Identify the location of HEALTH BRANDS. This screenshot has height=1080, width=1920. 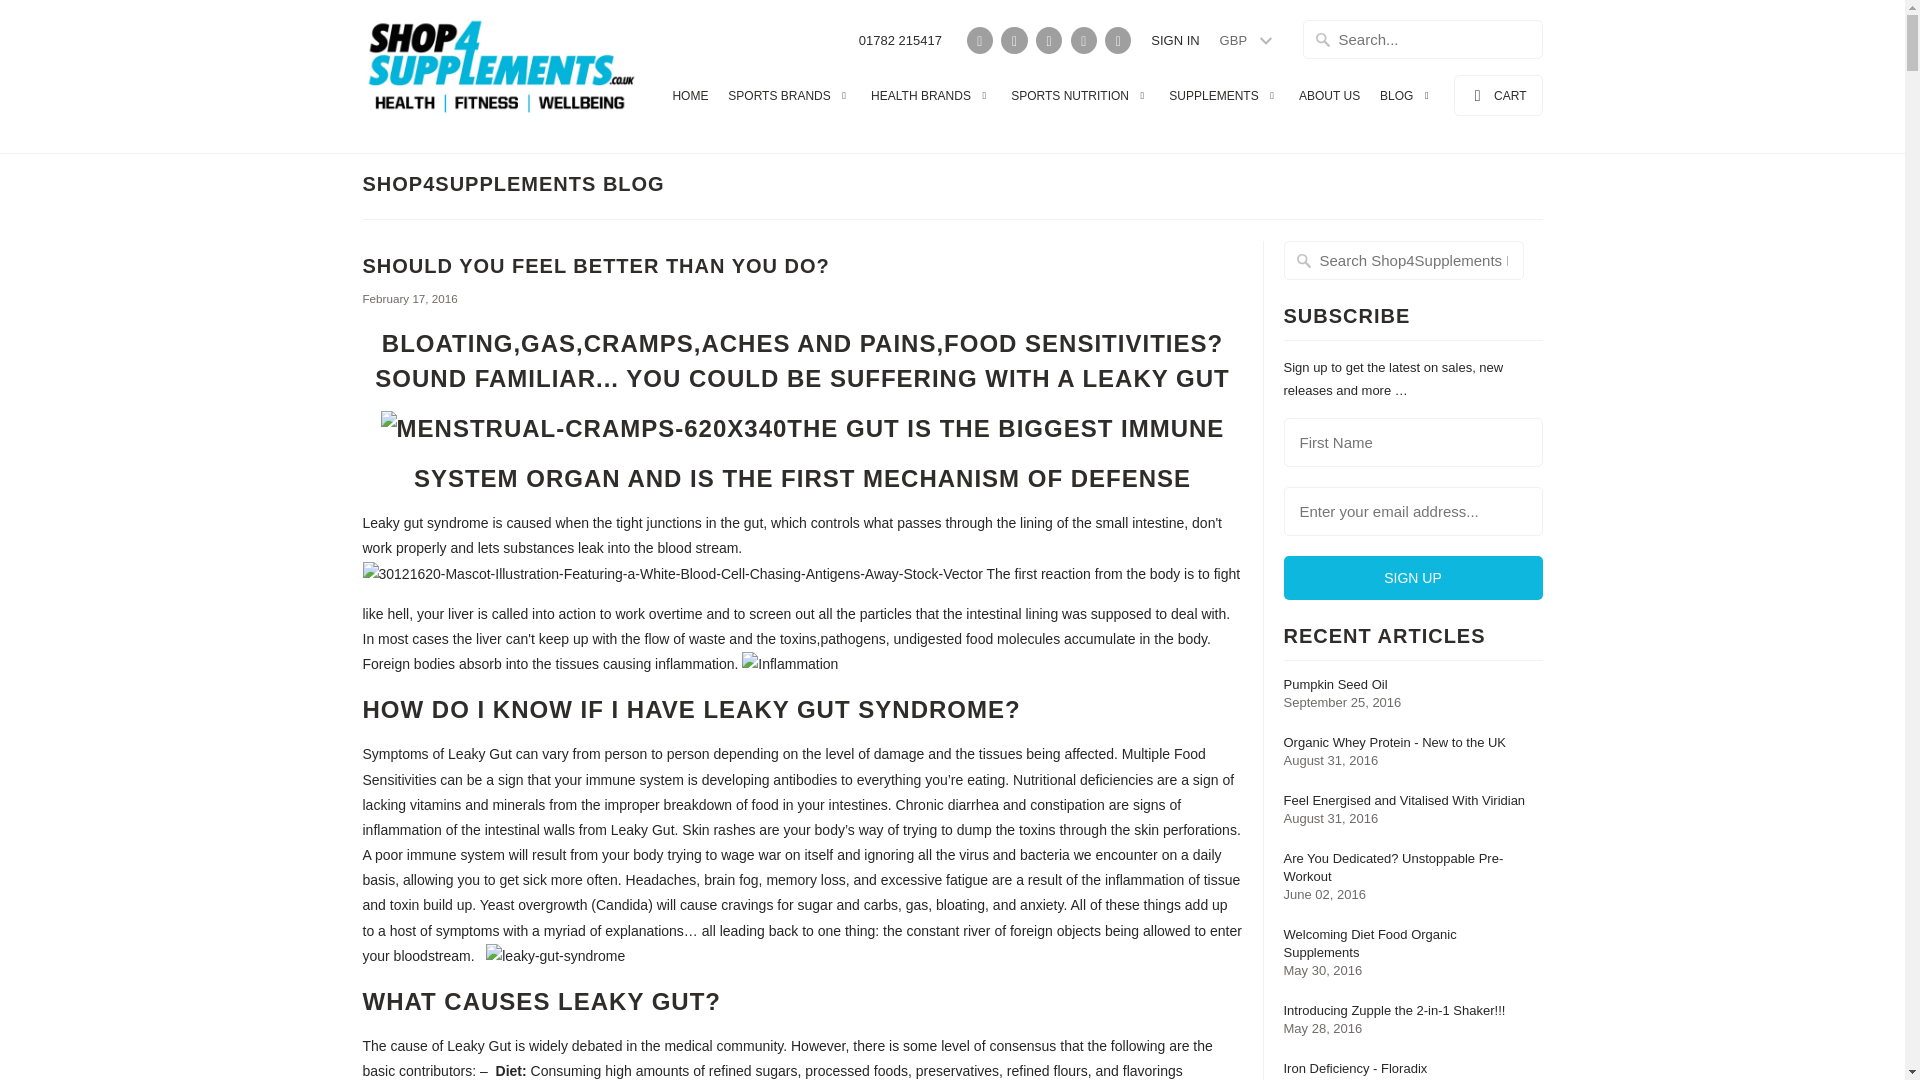
(930, 101).